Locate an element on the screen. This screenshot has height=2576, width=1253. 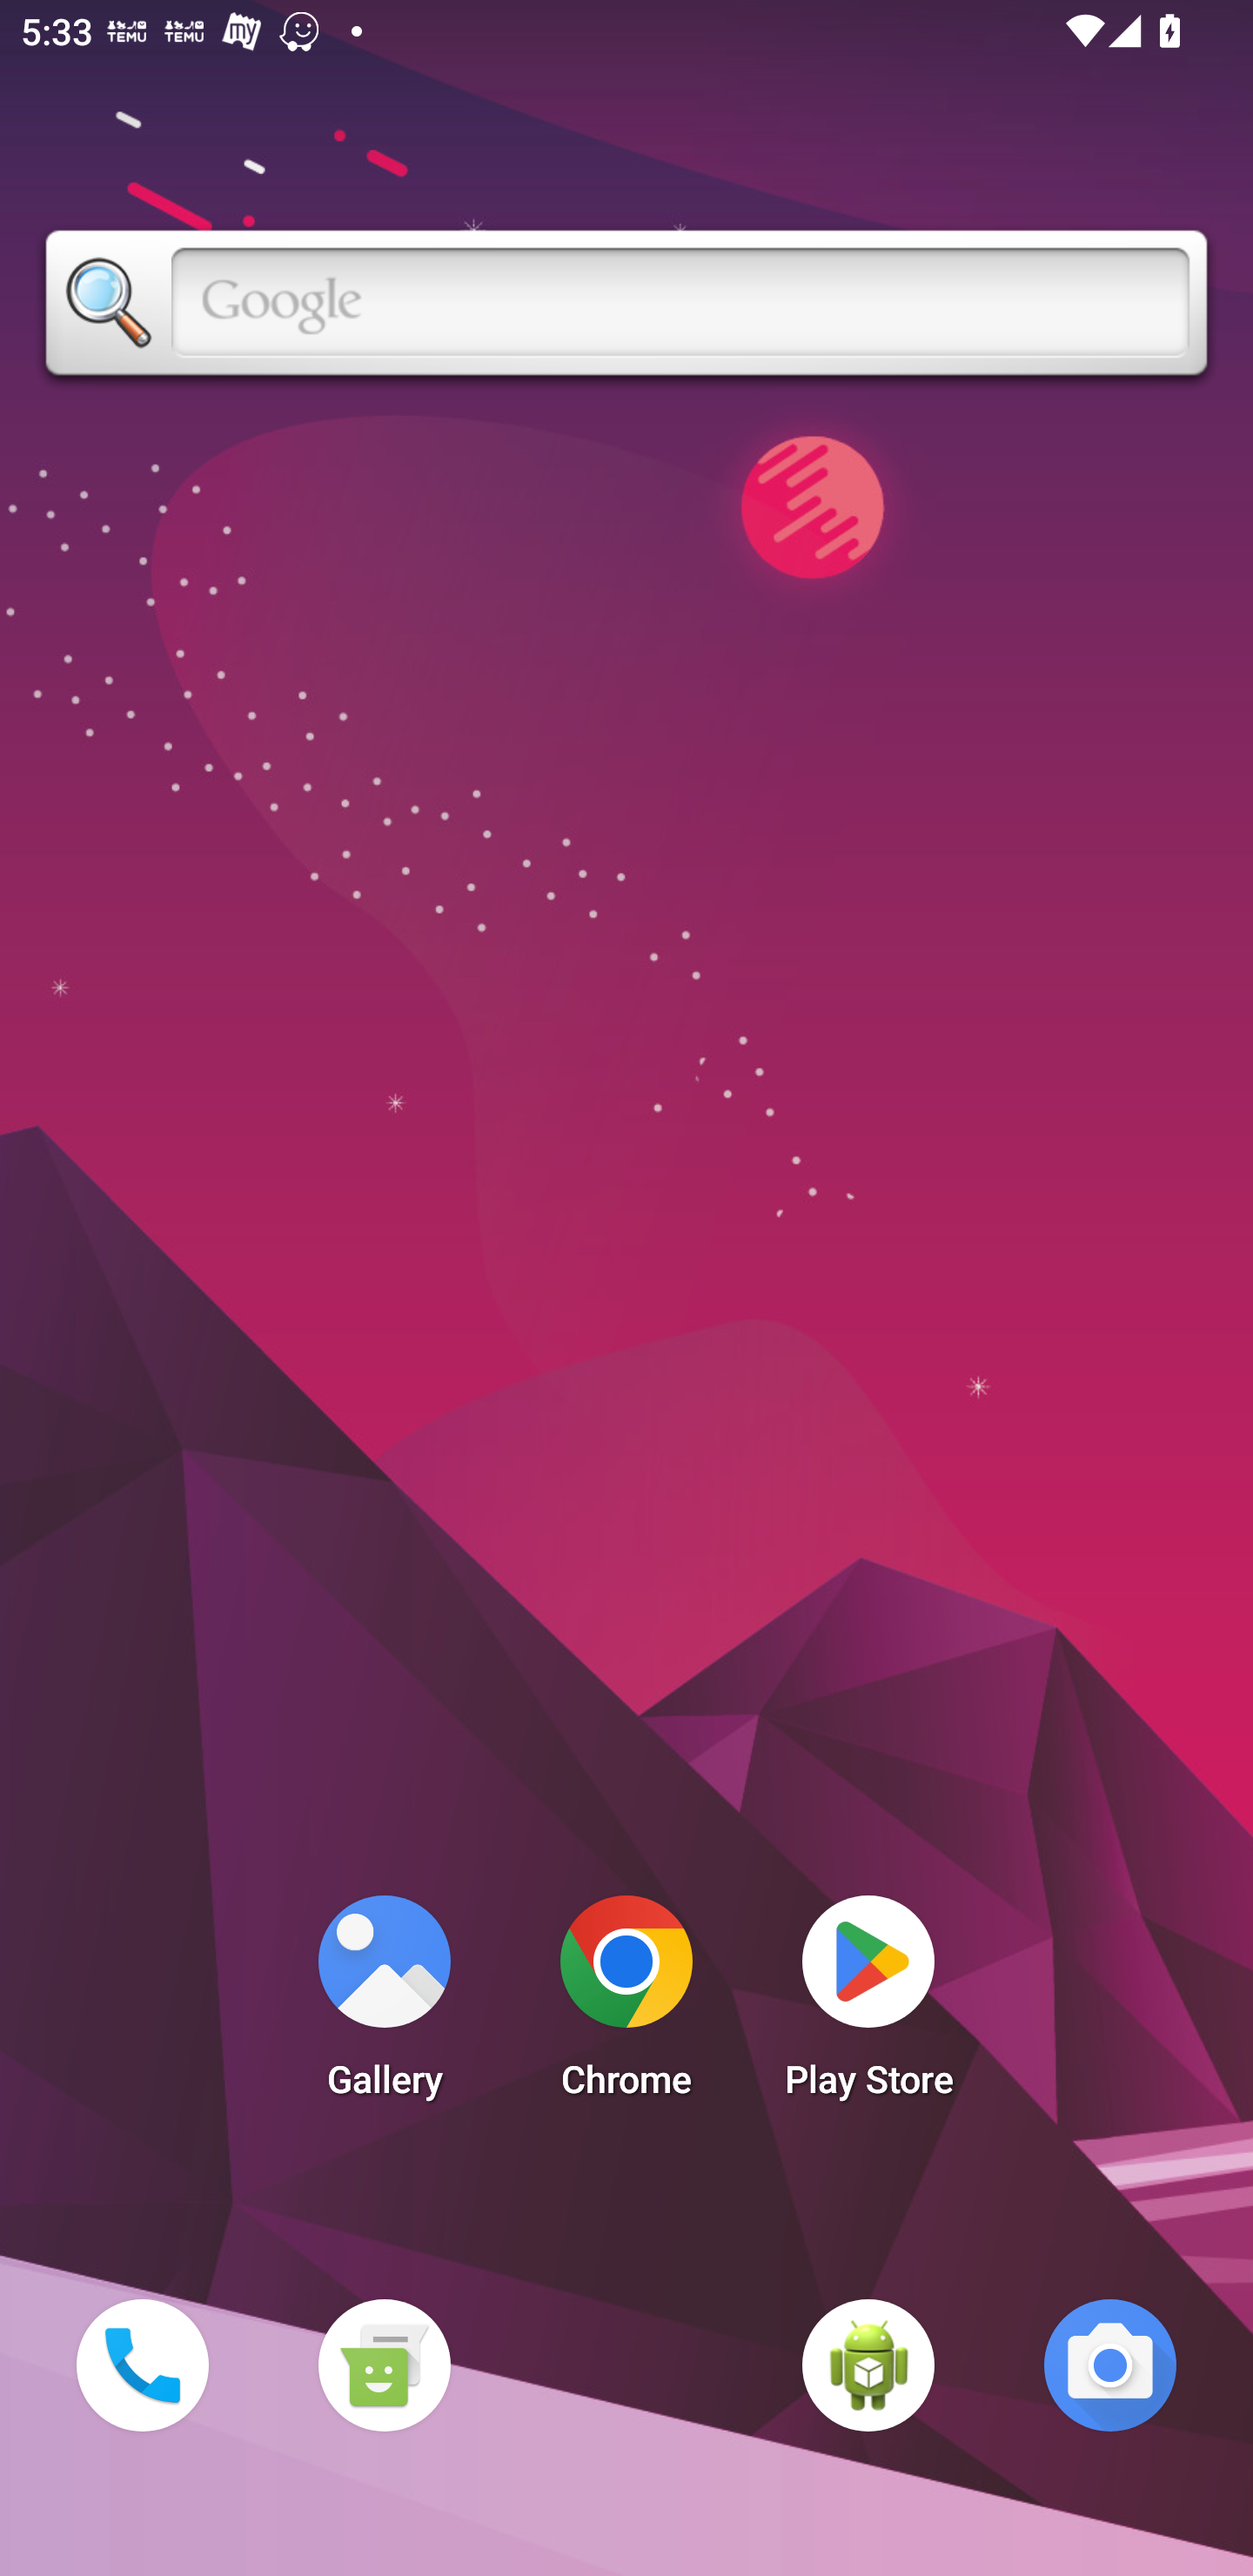
Camera is located at coordinates (1110, 2365).